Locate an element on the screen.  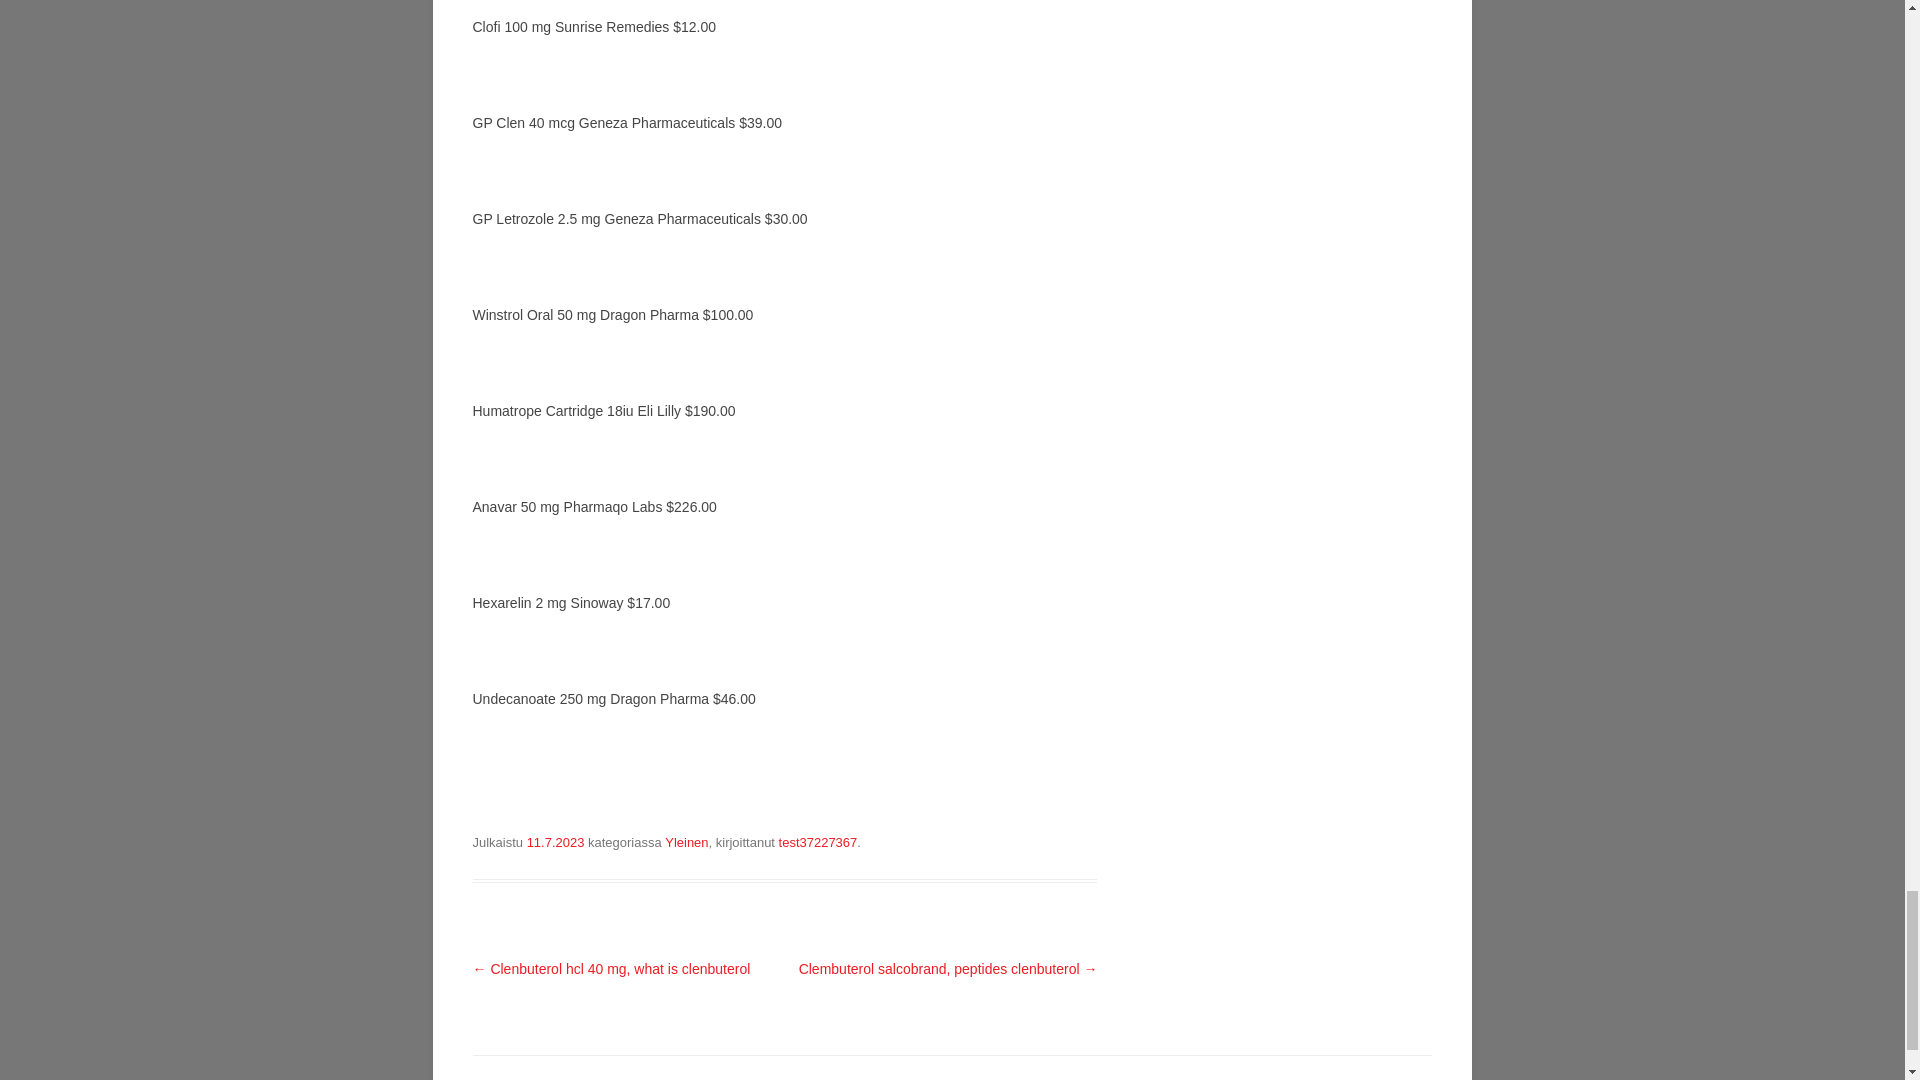
02:41 is located at coordinates (556, 842).